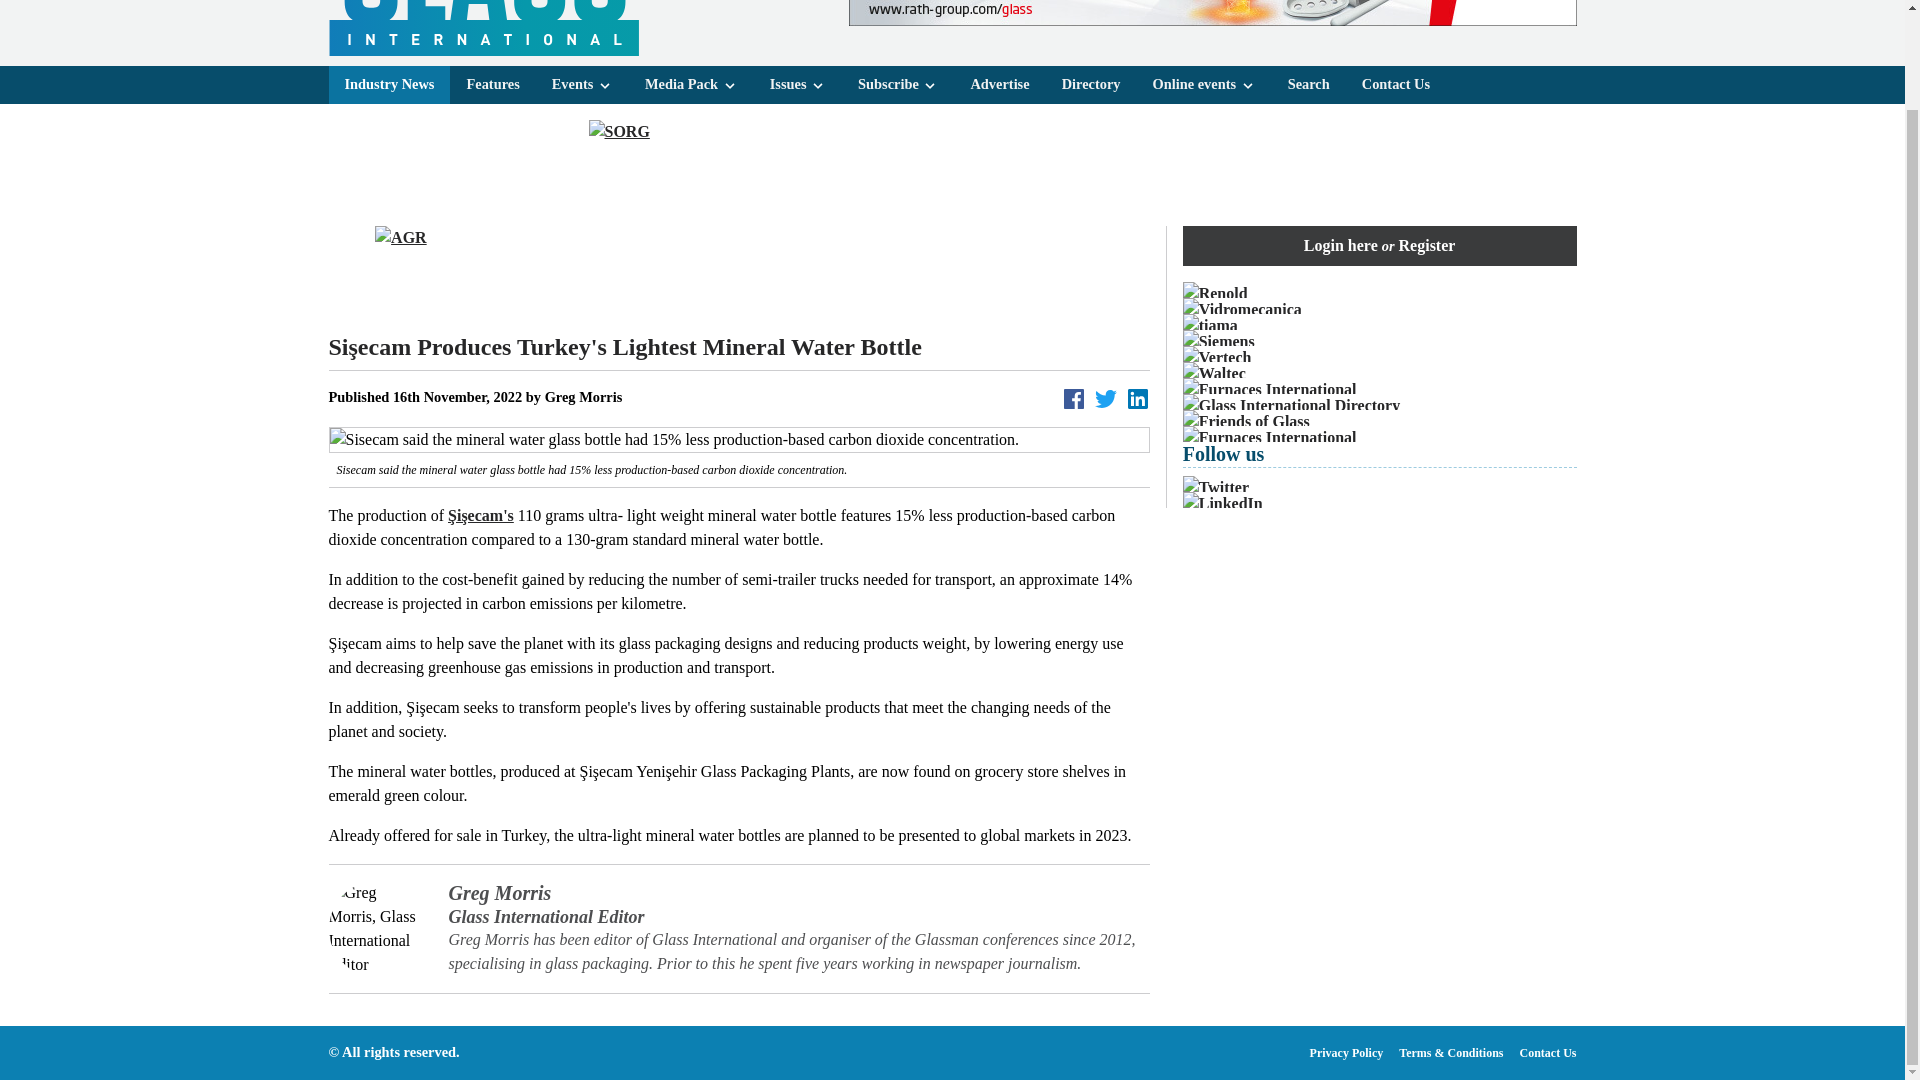  What do you see at coordinates (1106, 398) in the screenshot?
I see `Share on Twitter` at bounding box center [1106, 398].